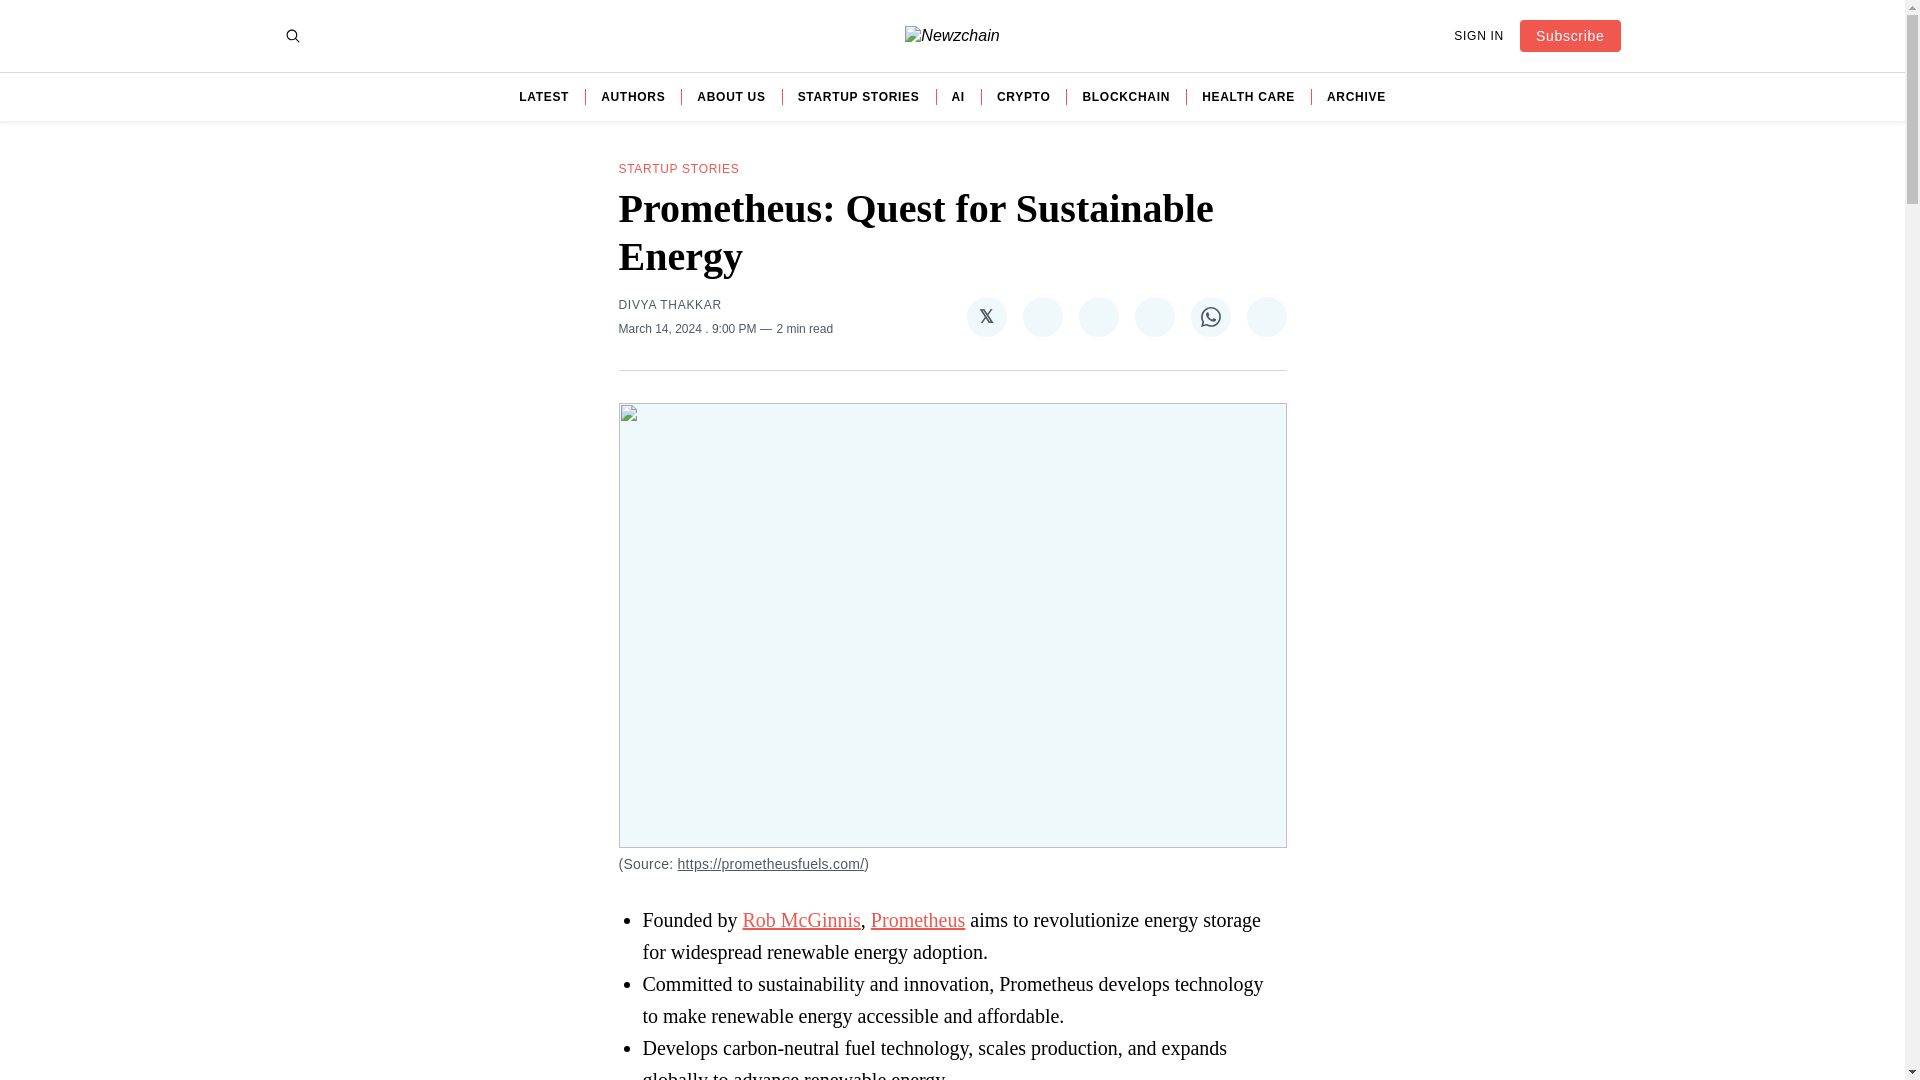 The width and height of the screenshot is (1920, 1080). What do you see at coordinates (1356, 96) in the screenshot?
I see `ARCHIVE` at bounding box center [1356, 96].